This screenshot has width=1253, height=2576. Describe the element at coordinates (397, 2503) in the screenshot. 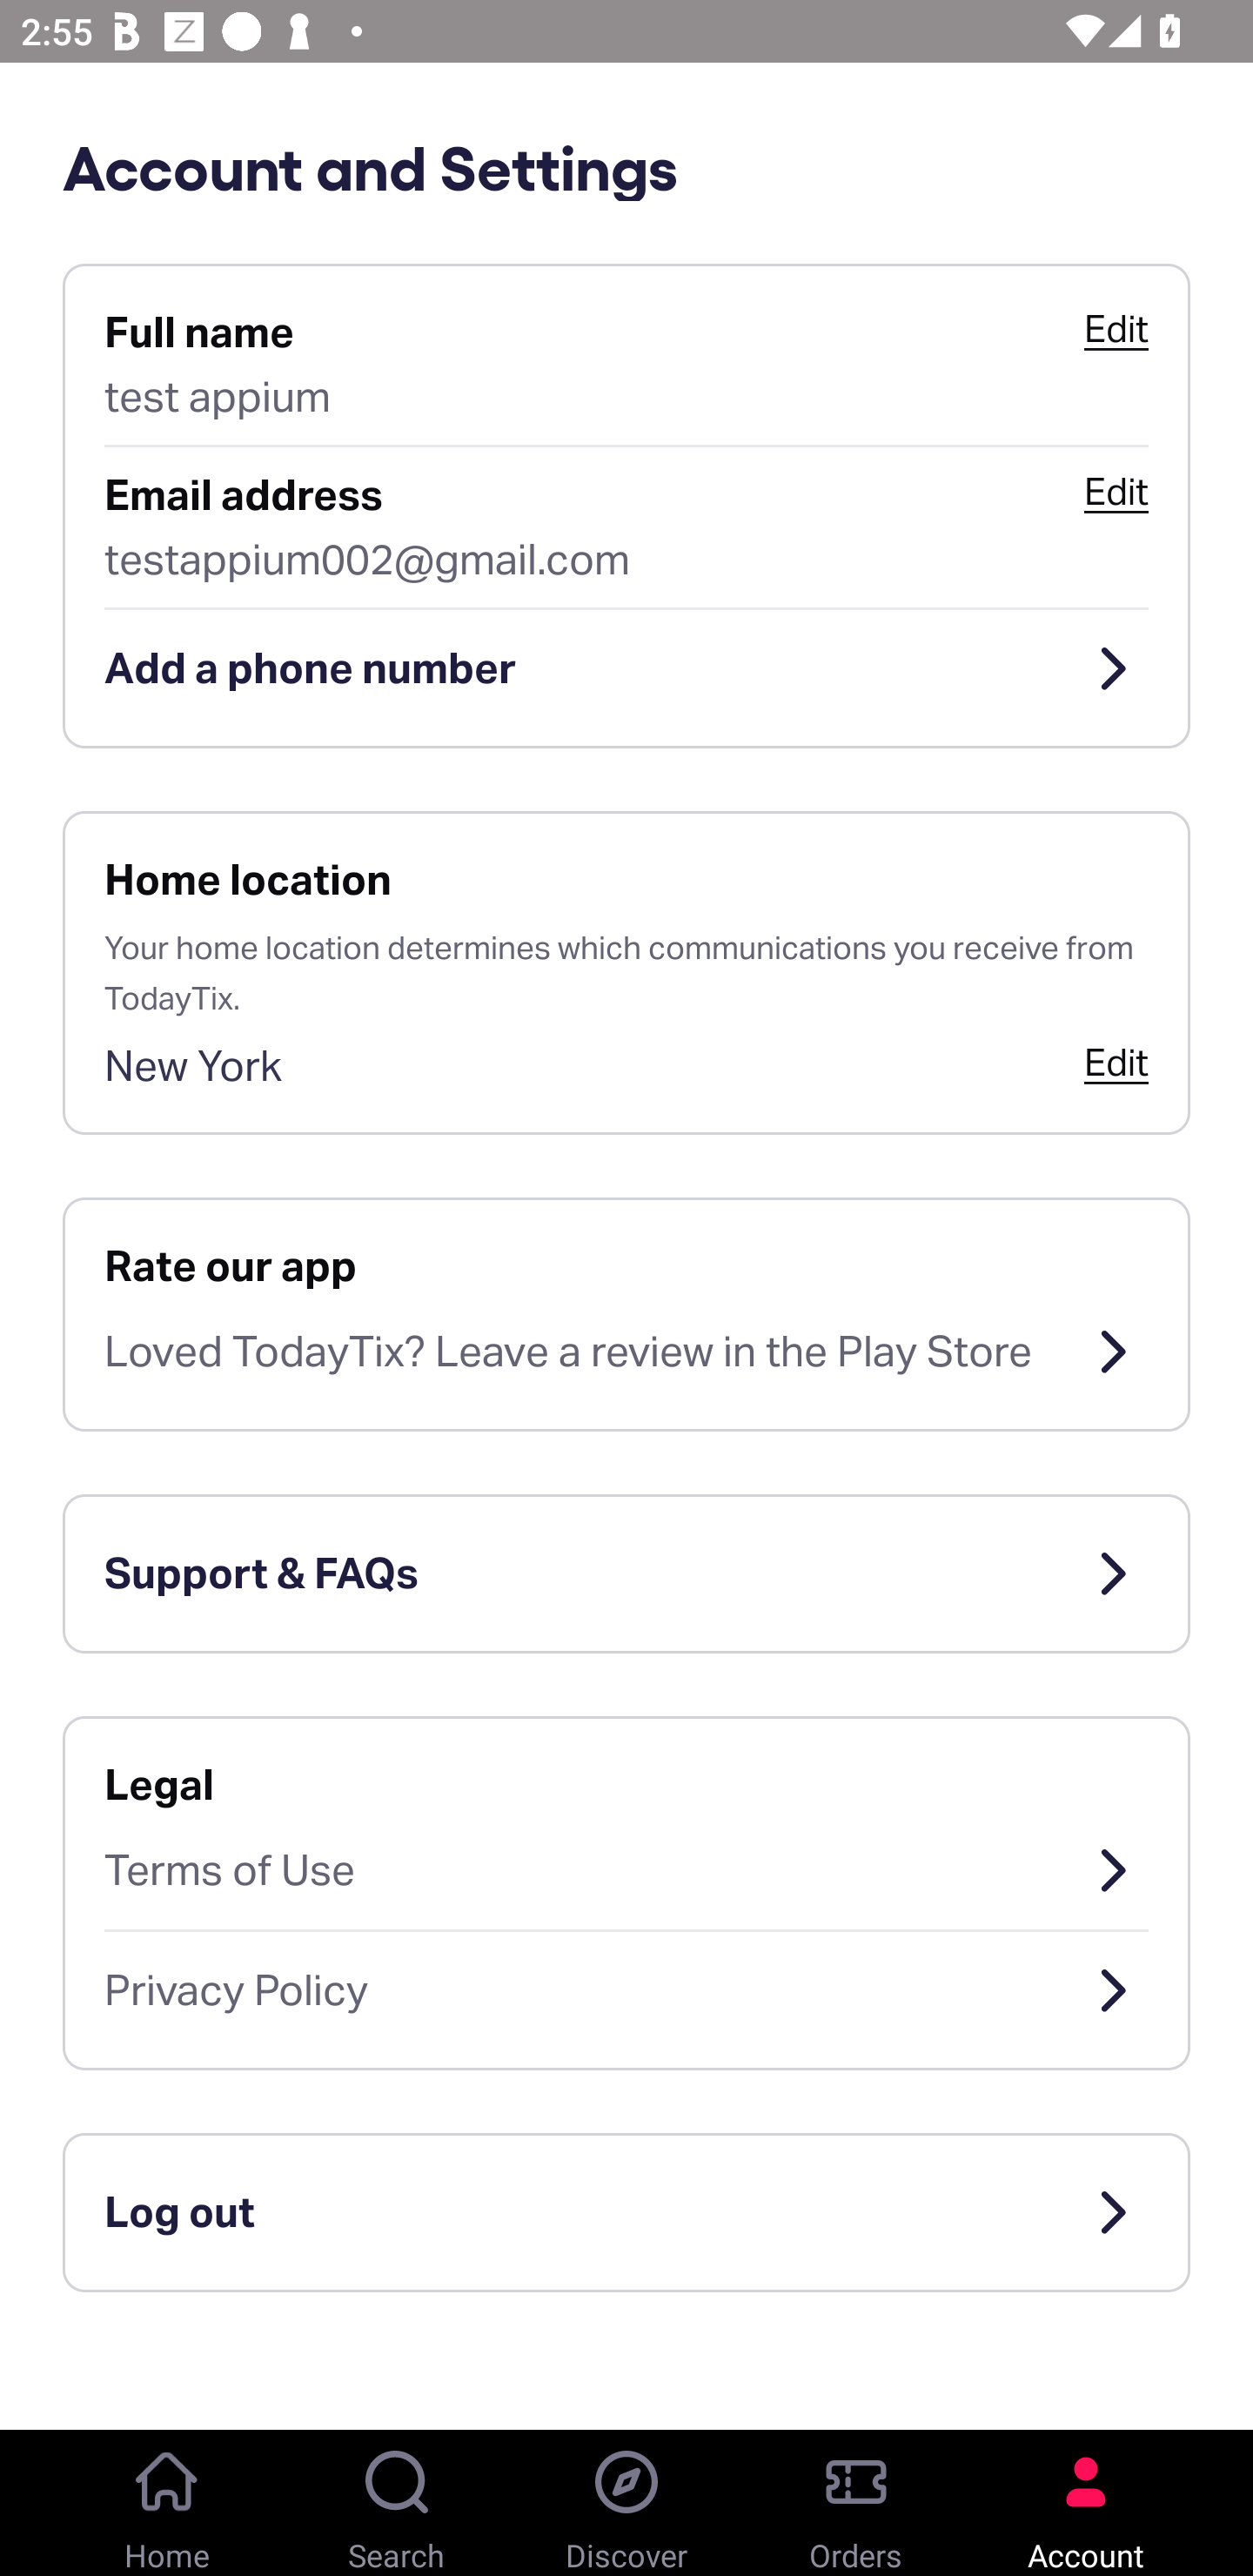

I see `Search` at that location.